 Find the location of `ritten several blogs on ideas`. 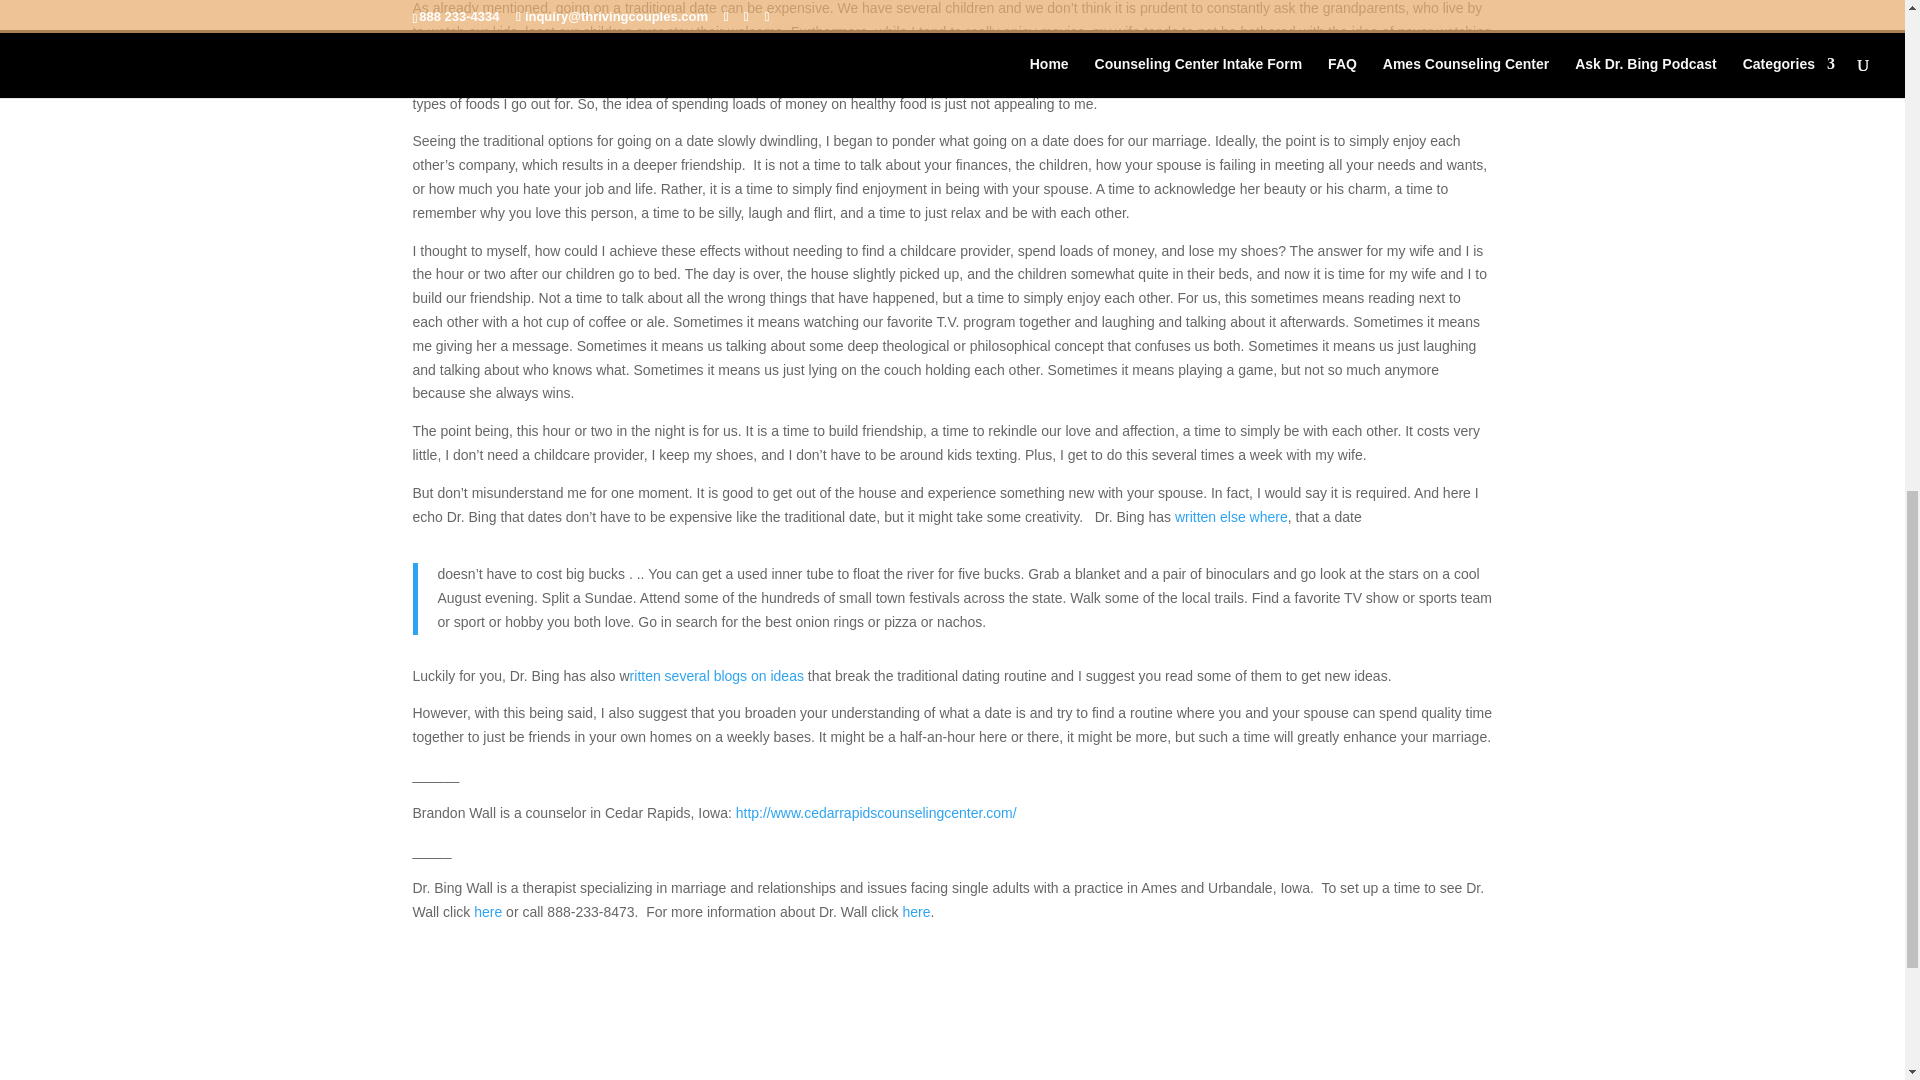

ritten several blogs on ideas is located at coordinates (716, 676).